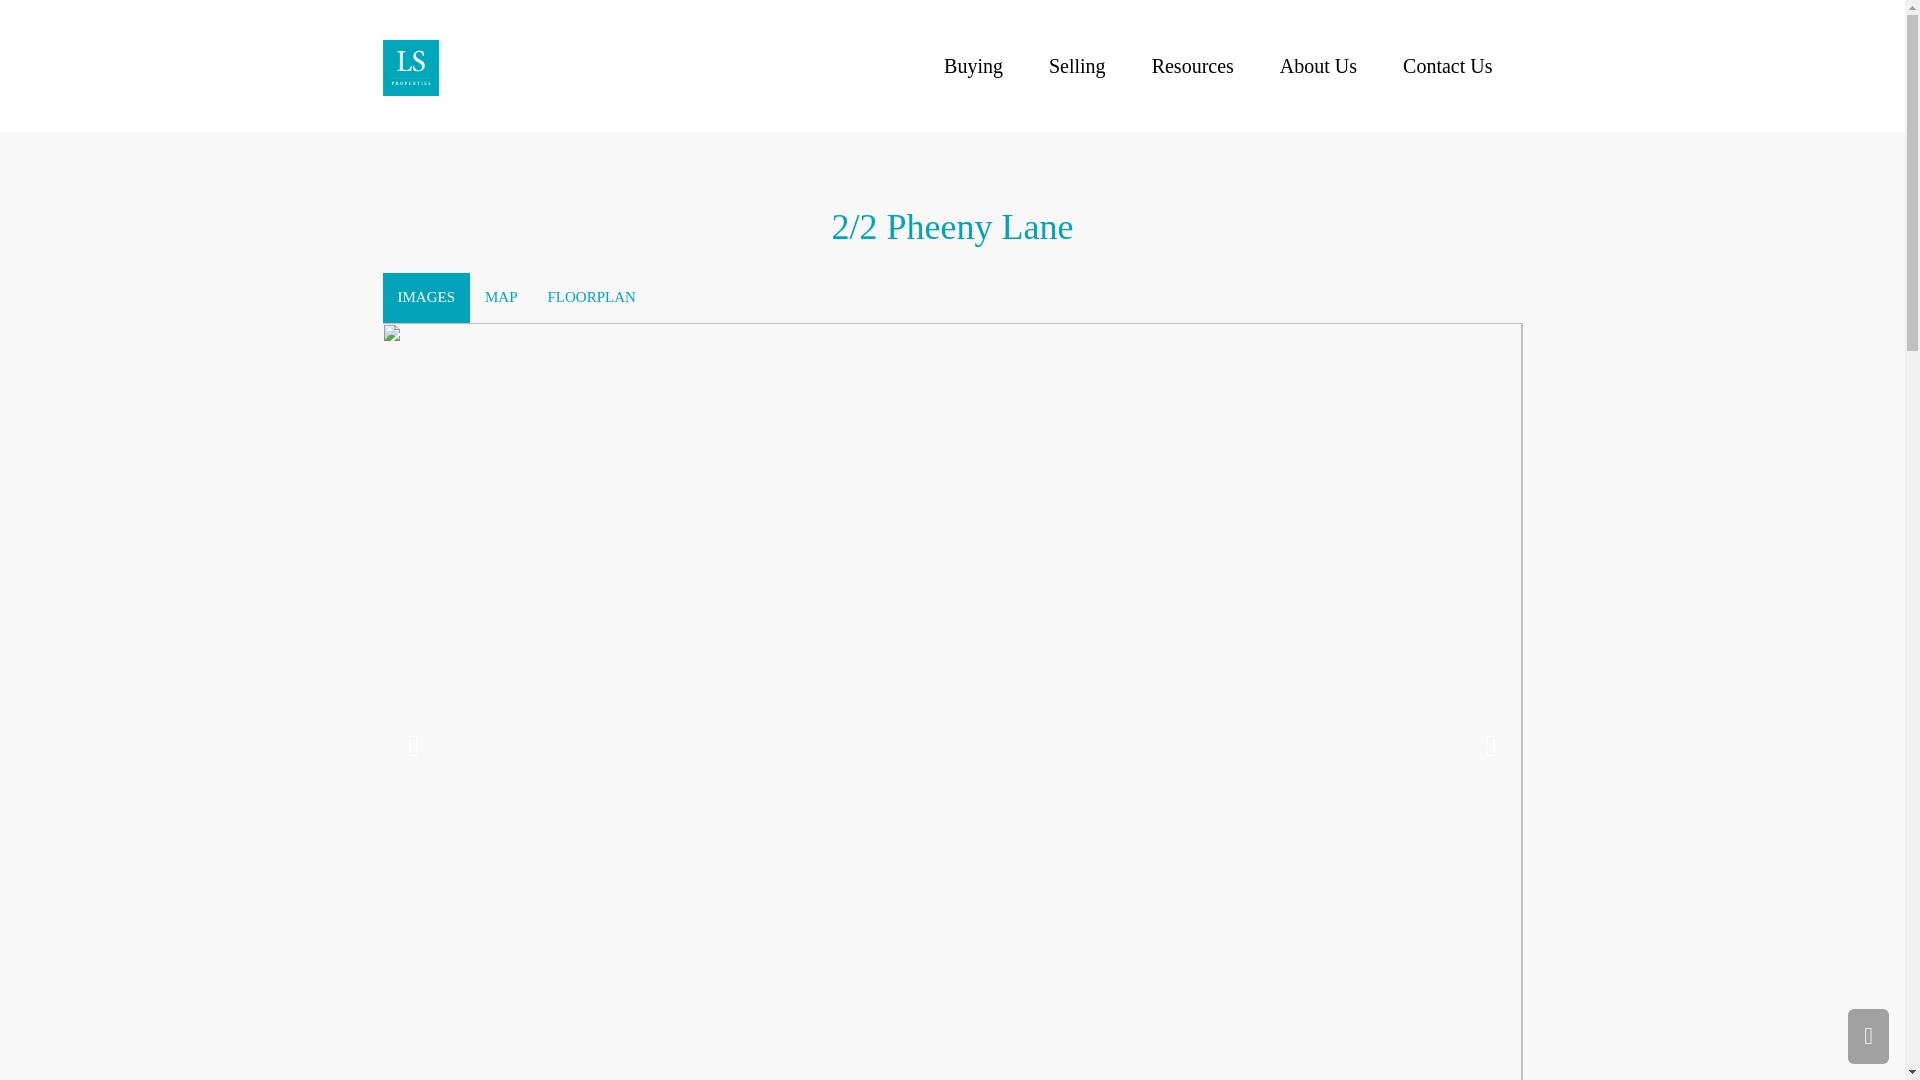 The width and height of the screenshot is (1920, 1080). Describe the element at coordinates (1318, 66) in the screenshot. I see `About Us` at that location.